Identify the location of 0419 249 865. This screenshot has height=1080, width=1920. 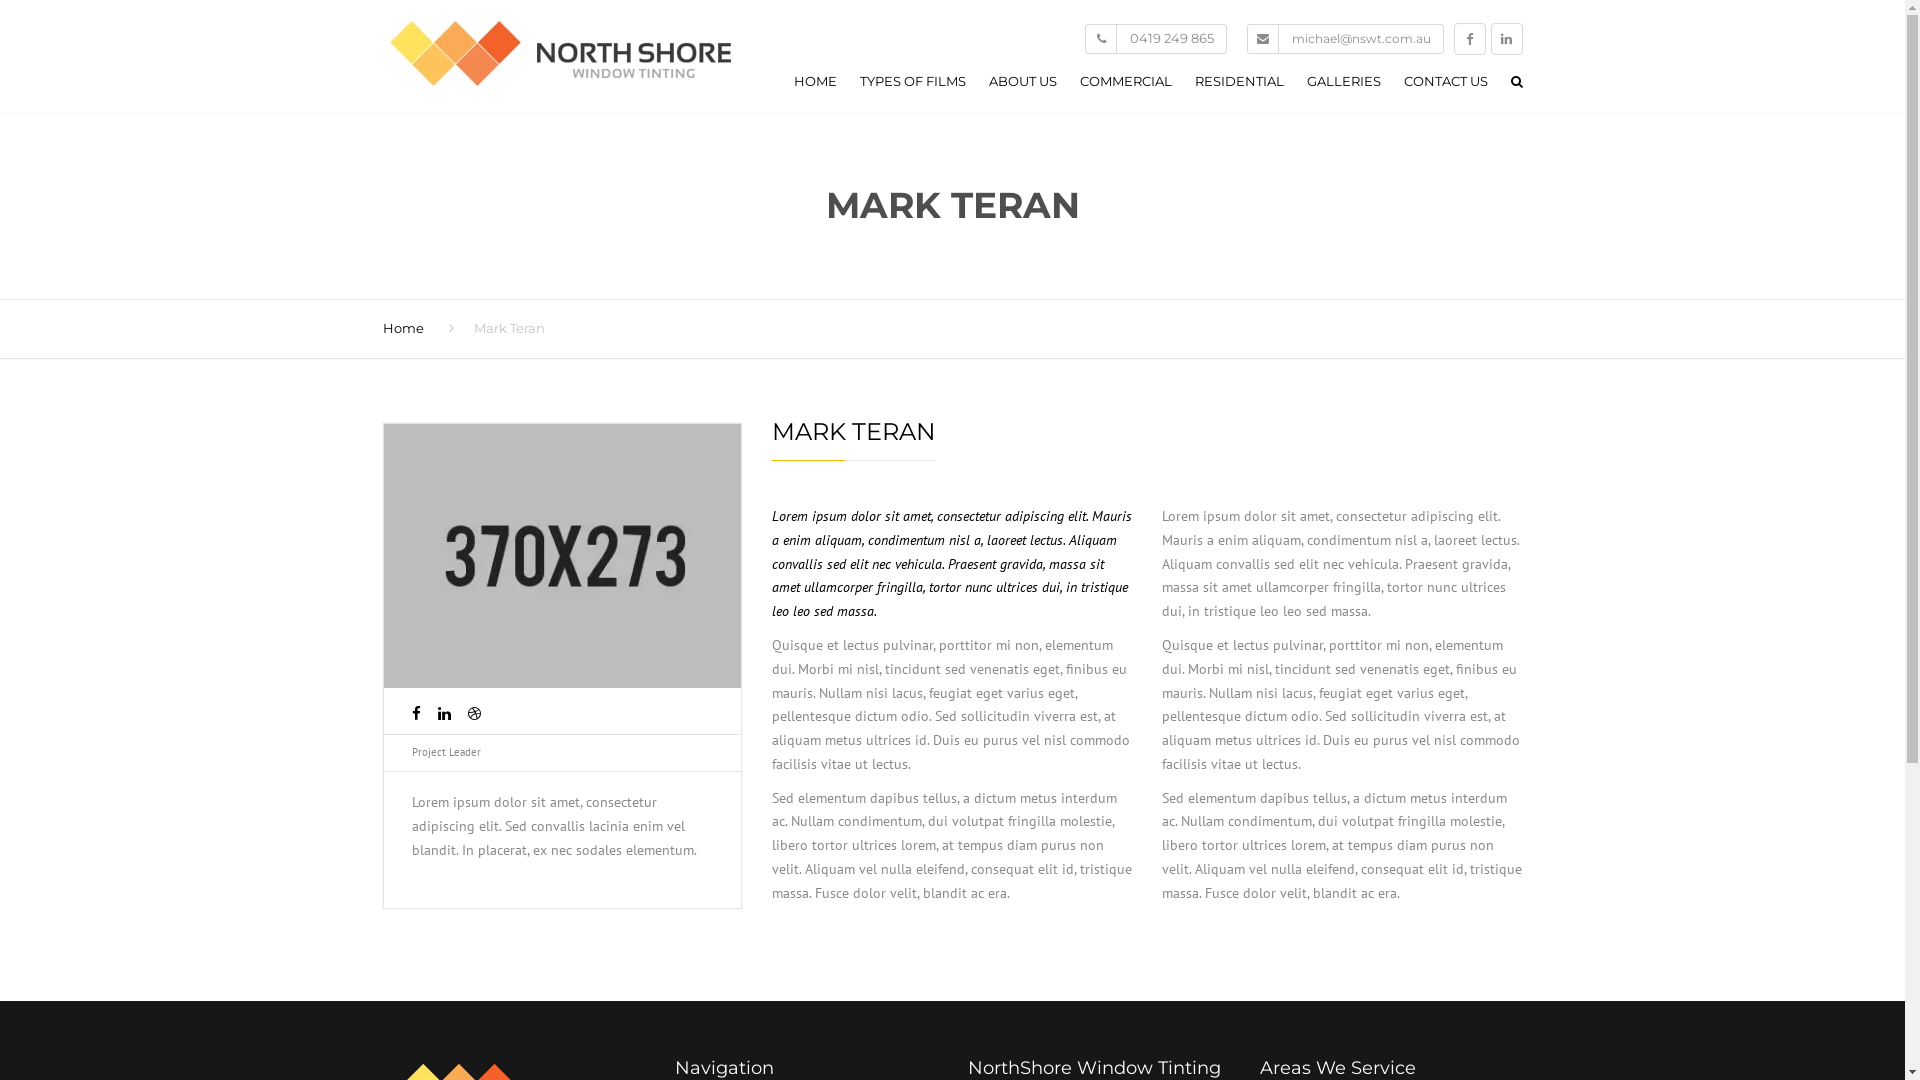
(1172, 38).